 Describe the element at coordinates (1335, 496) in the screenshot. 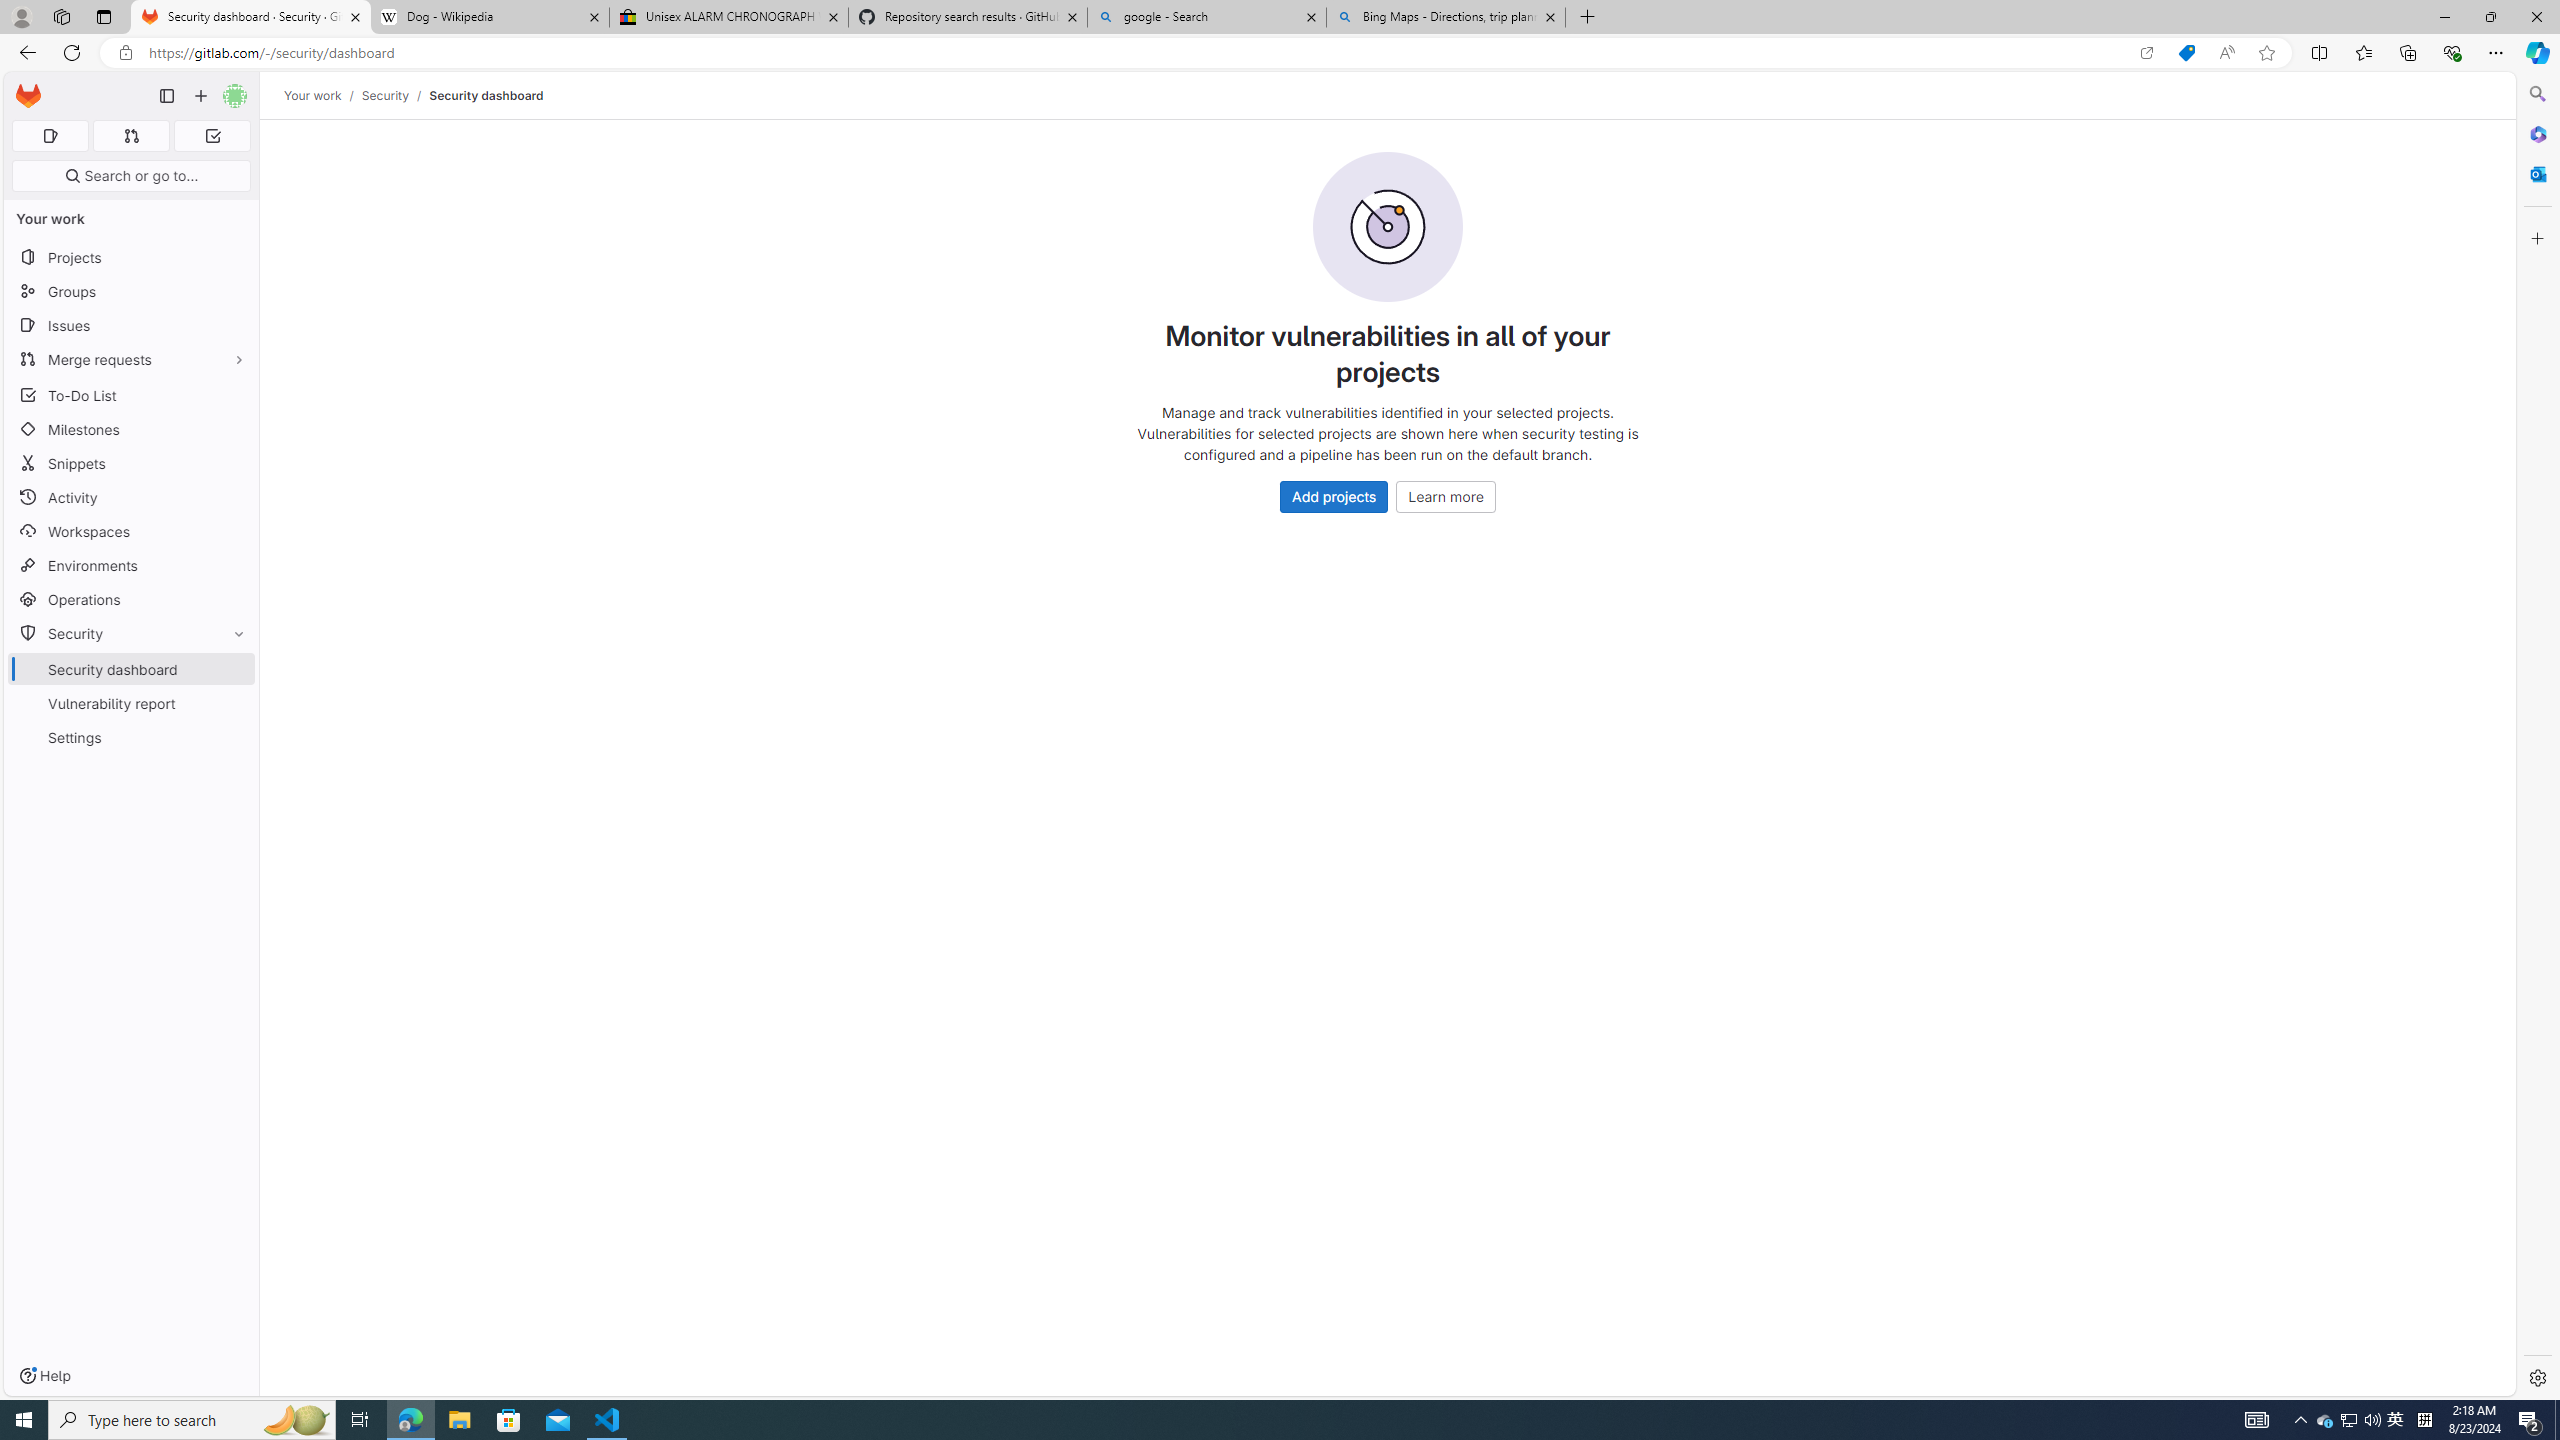

I see `Add projects` at that location.